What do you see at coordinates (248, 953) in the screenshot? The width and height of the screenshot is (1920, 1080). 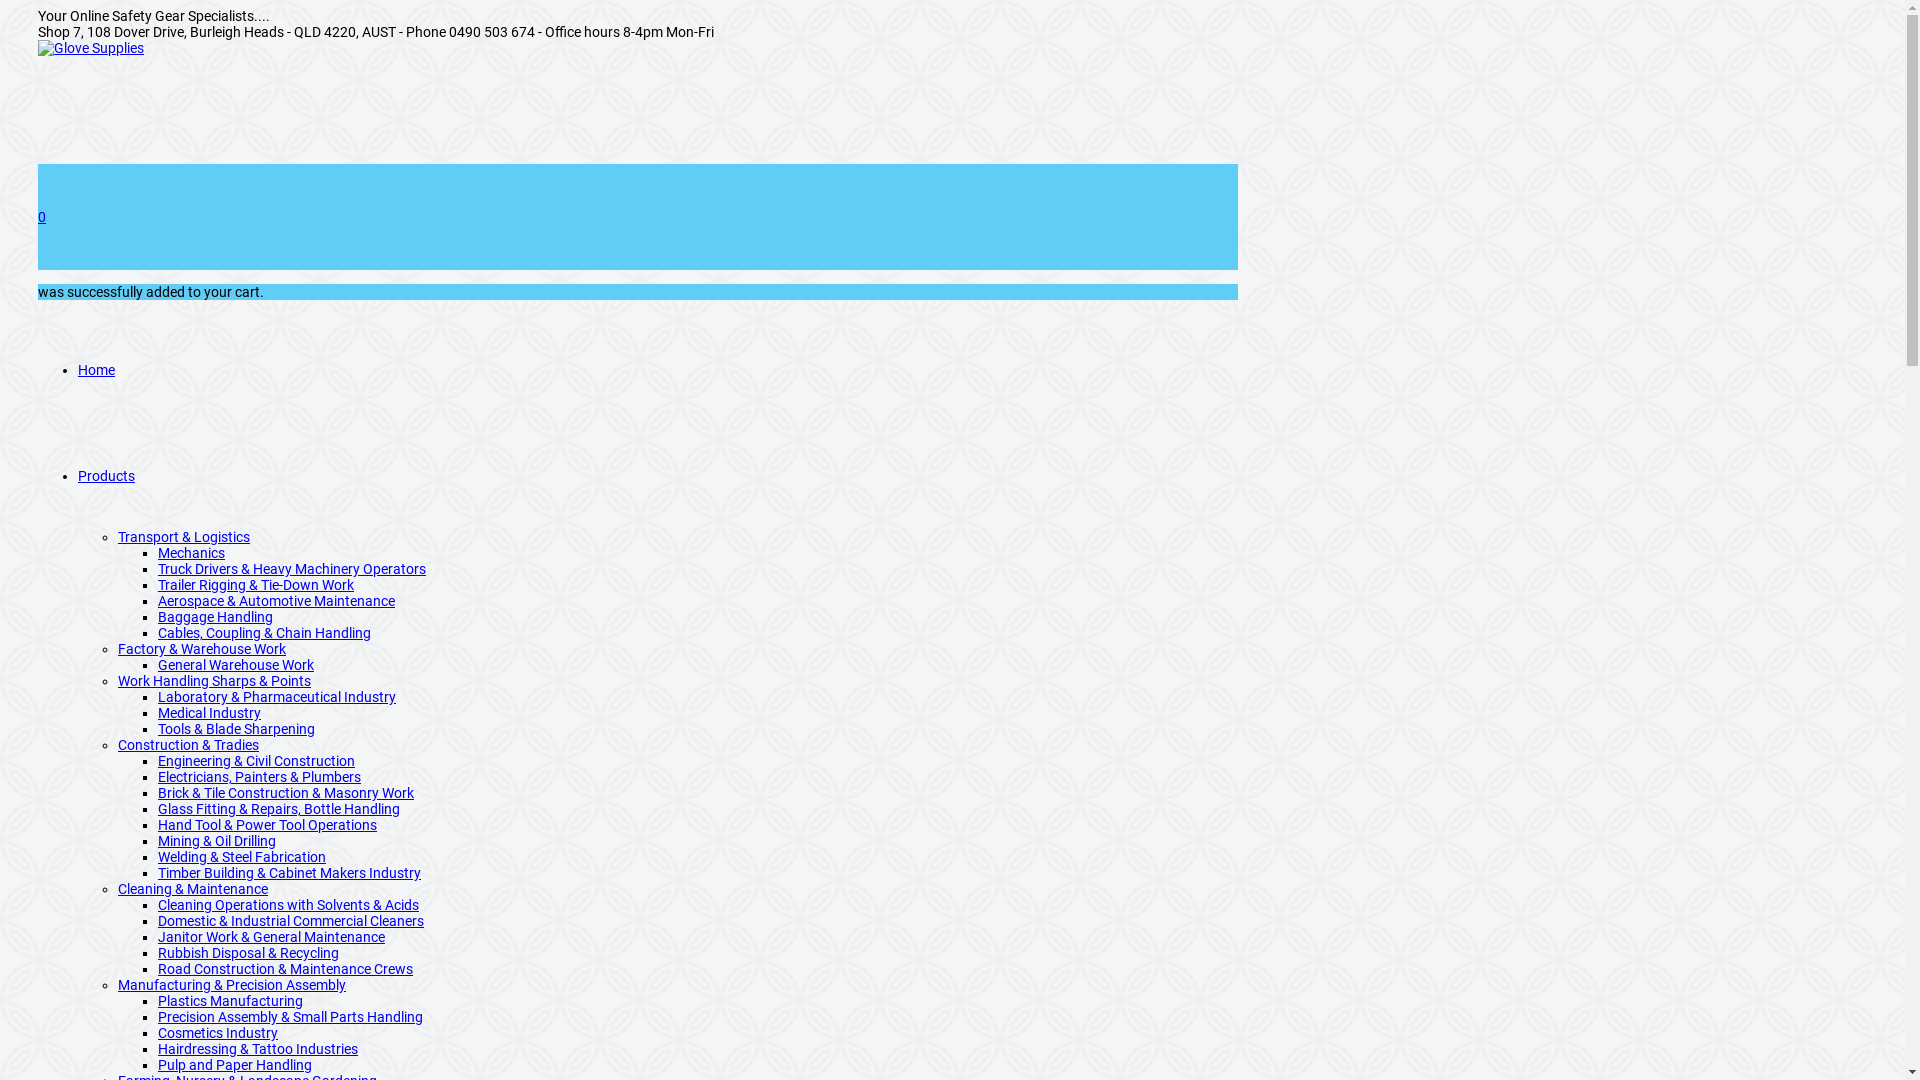 I see `Rubbish Disposal & Recycling` at bounding box center [248, 953].